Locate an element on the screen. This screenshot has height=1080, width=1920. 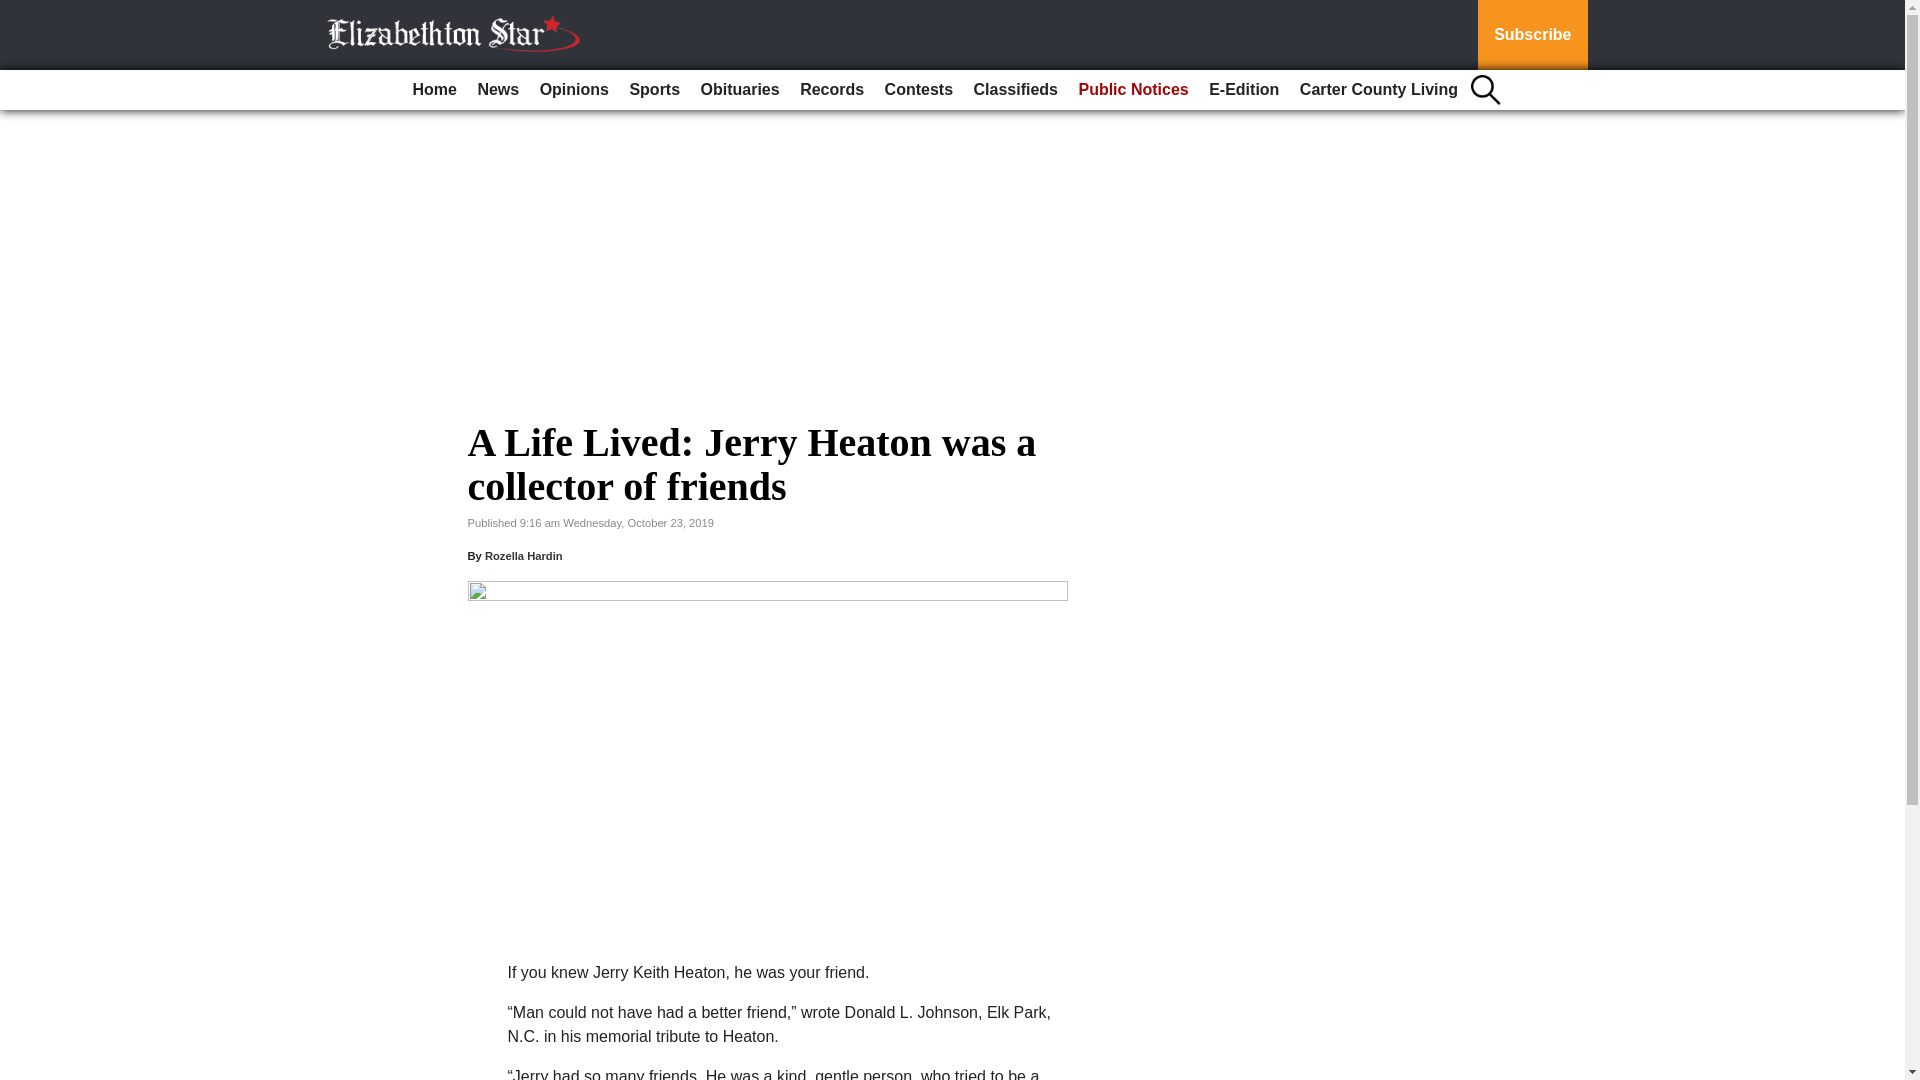
Subscribe is located at coordinates (1532, 35).